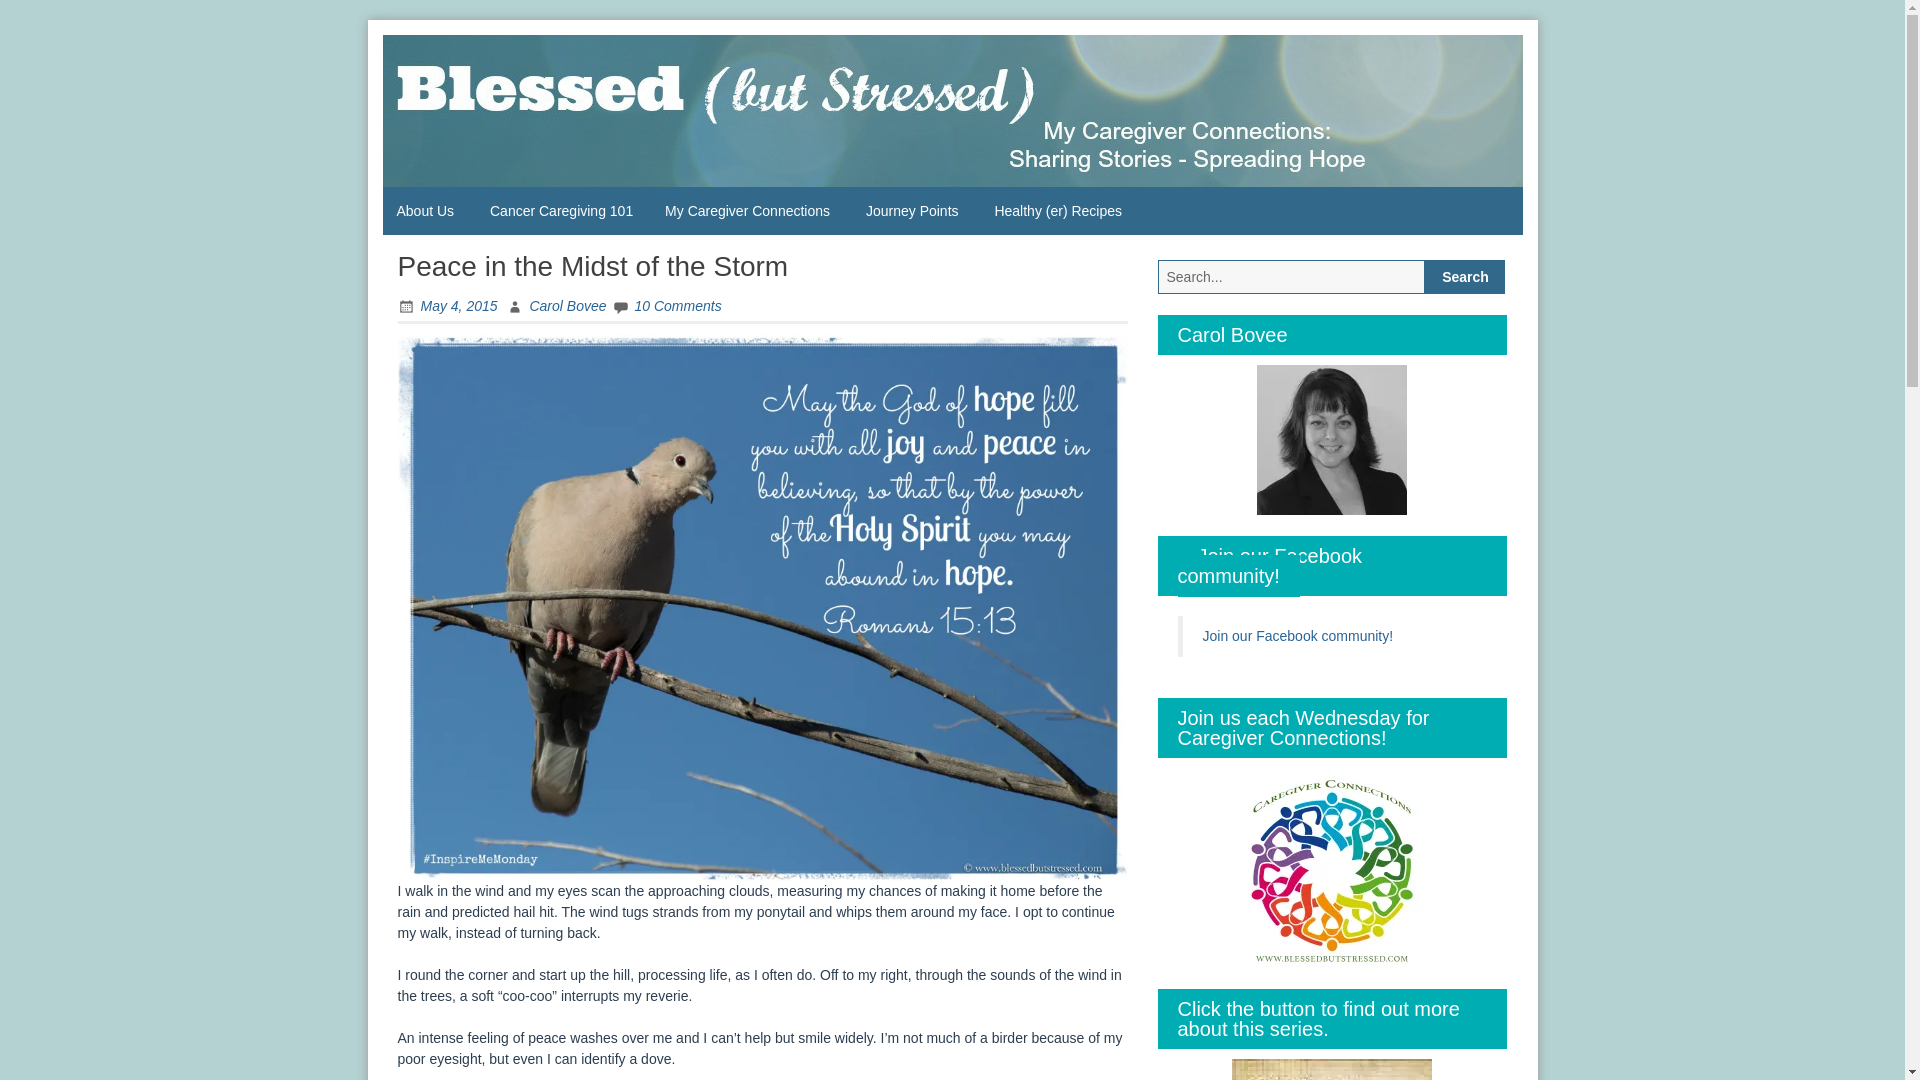 The width and height of the screenshot is (1920, 1080). I want to click on My Caregiver Connections, so click(749, 210).